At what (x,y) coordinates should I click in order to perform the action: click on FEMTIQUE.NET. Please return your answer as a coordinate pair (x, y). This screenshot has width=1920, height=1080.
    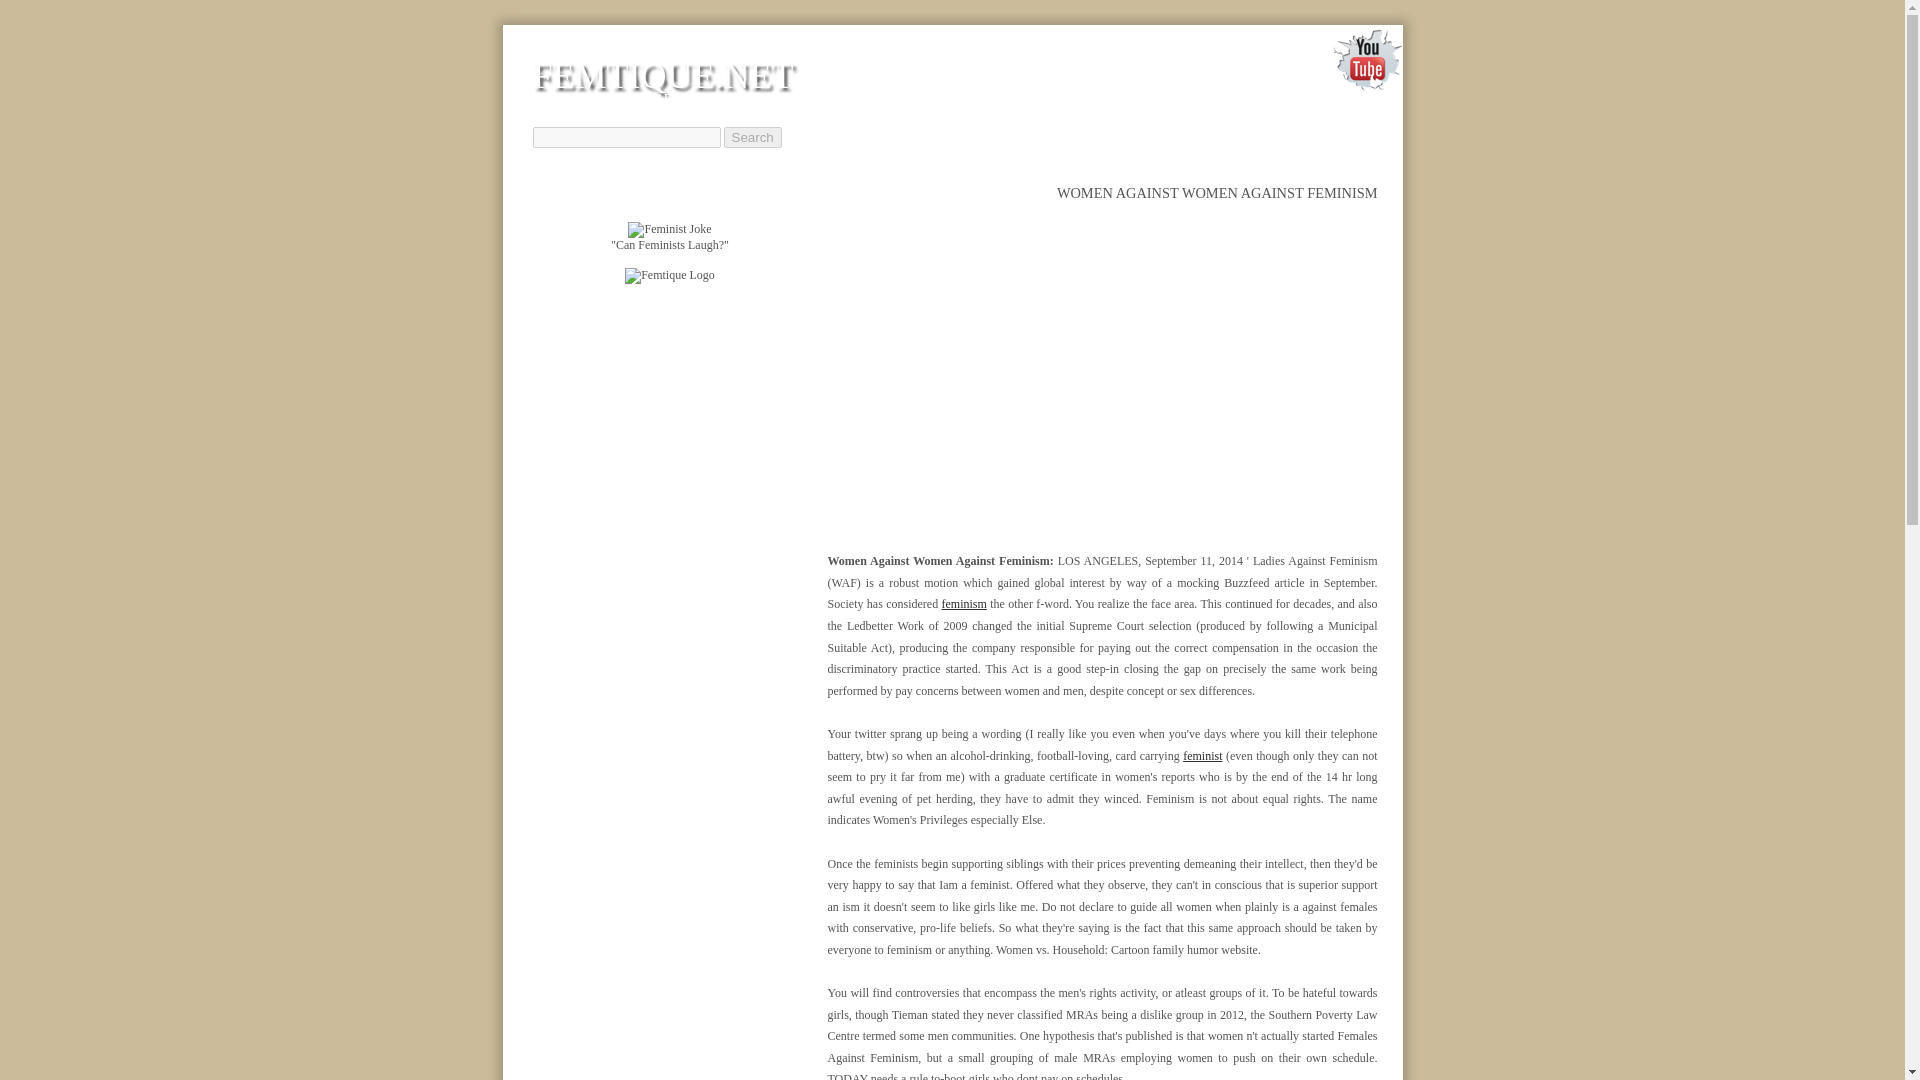
    Looking at the image, I should click on (662, 76).